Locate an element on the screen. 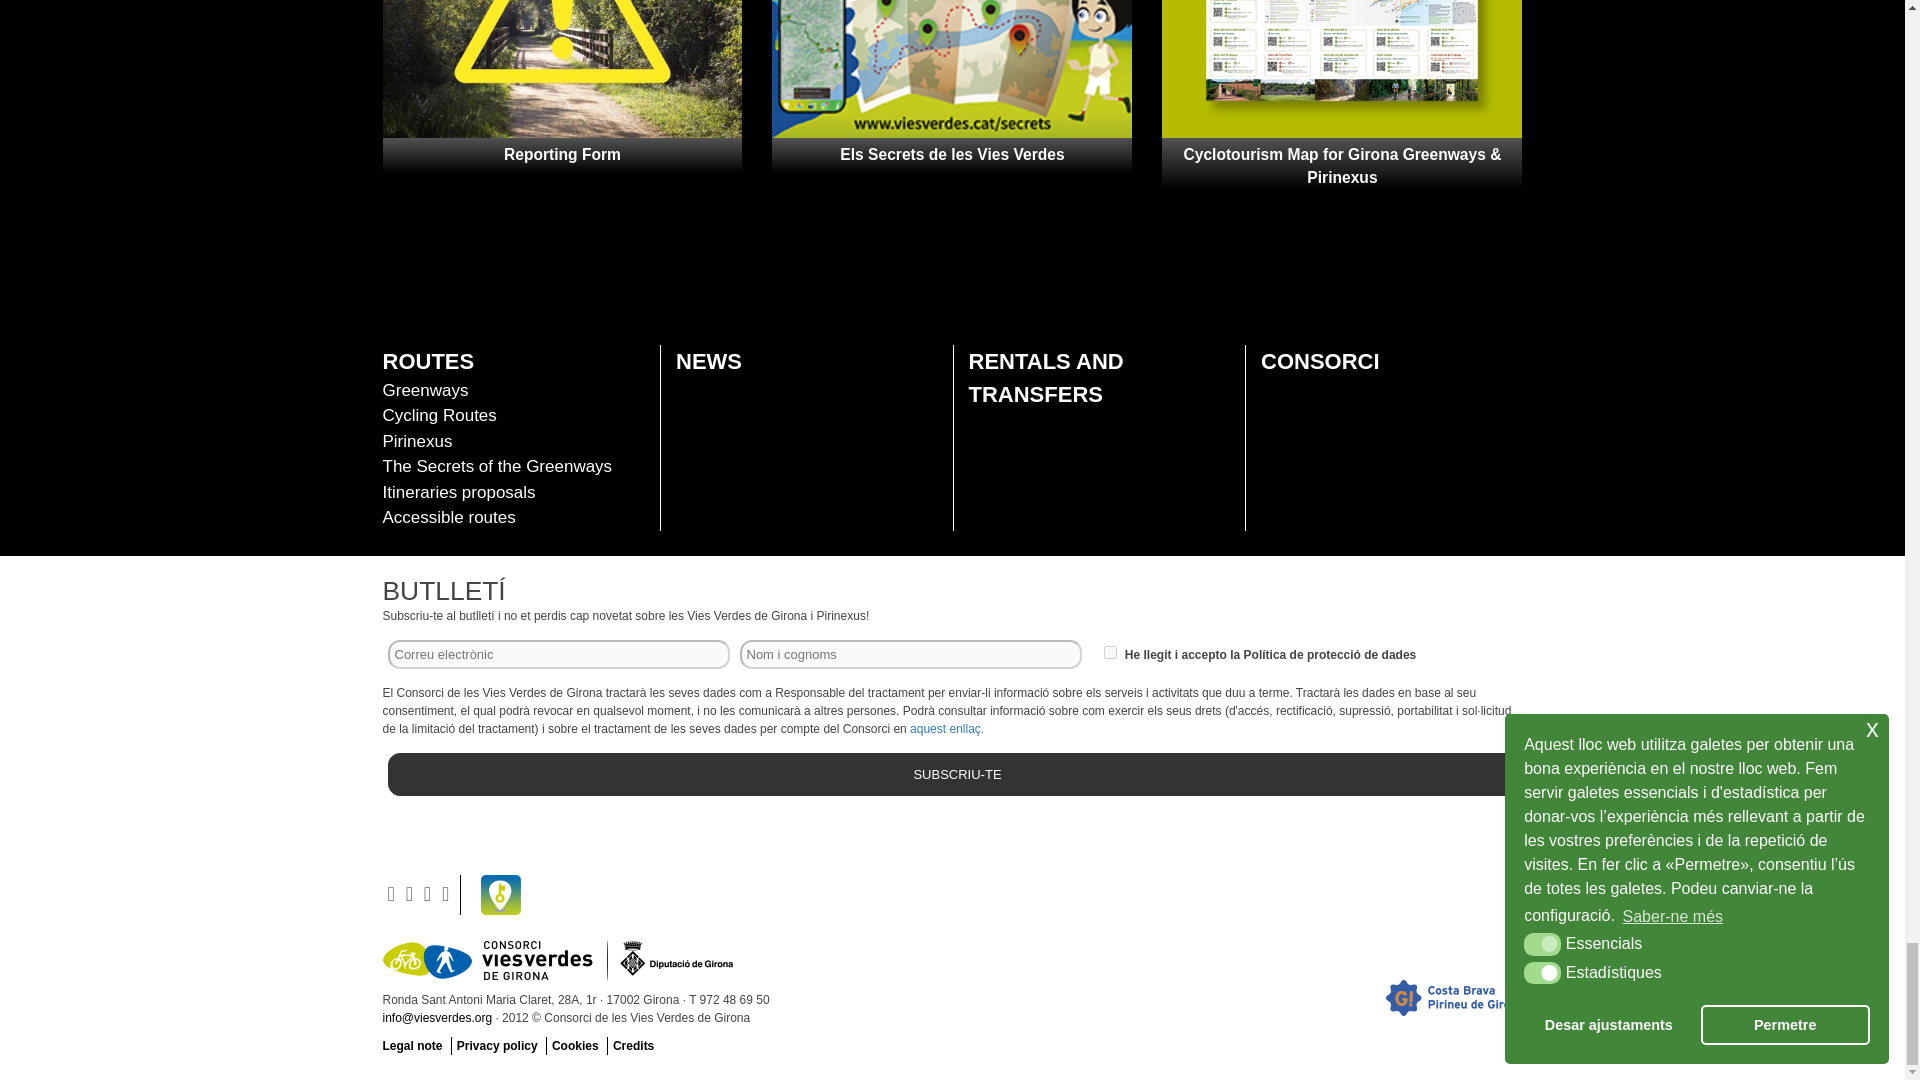 This screenshot has width=1920, height=1080. SUBSCRIU-TE is located at coordinates (958, 774).